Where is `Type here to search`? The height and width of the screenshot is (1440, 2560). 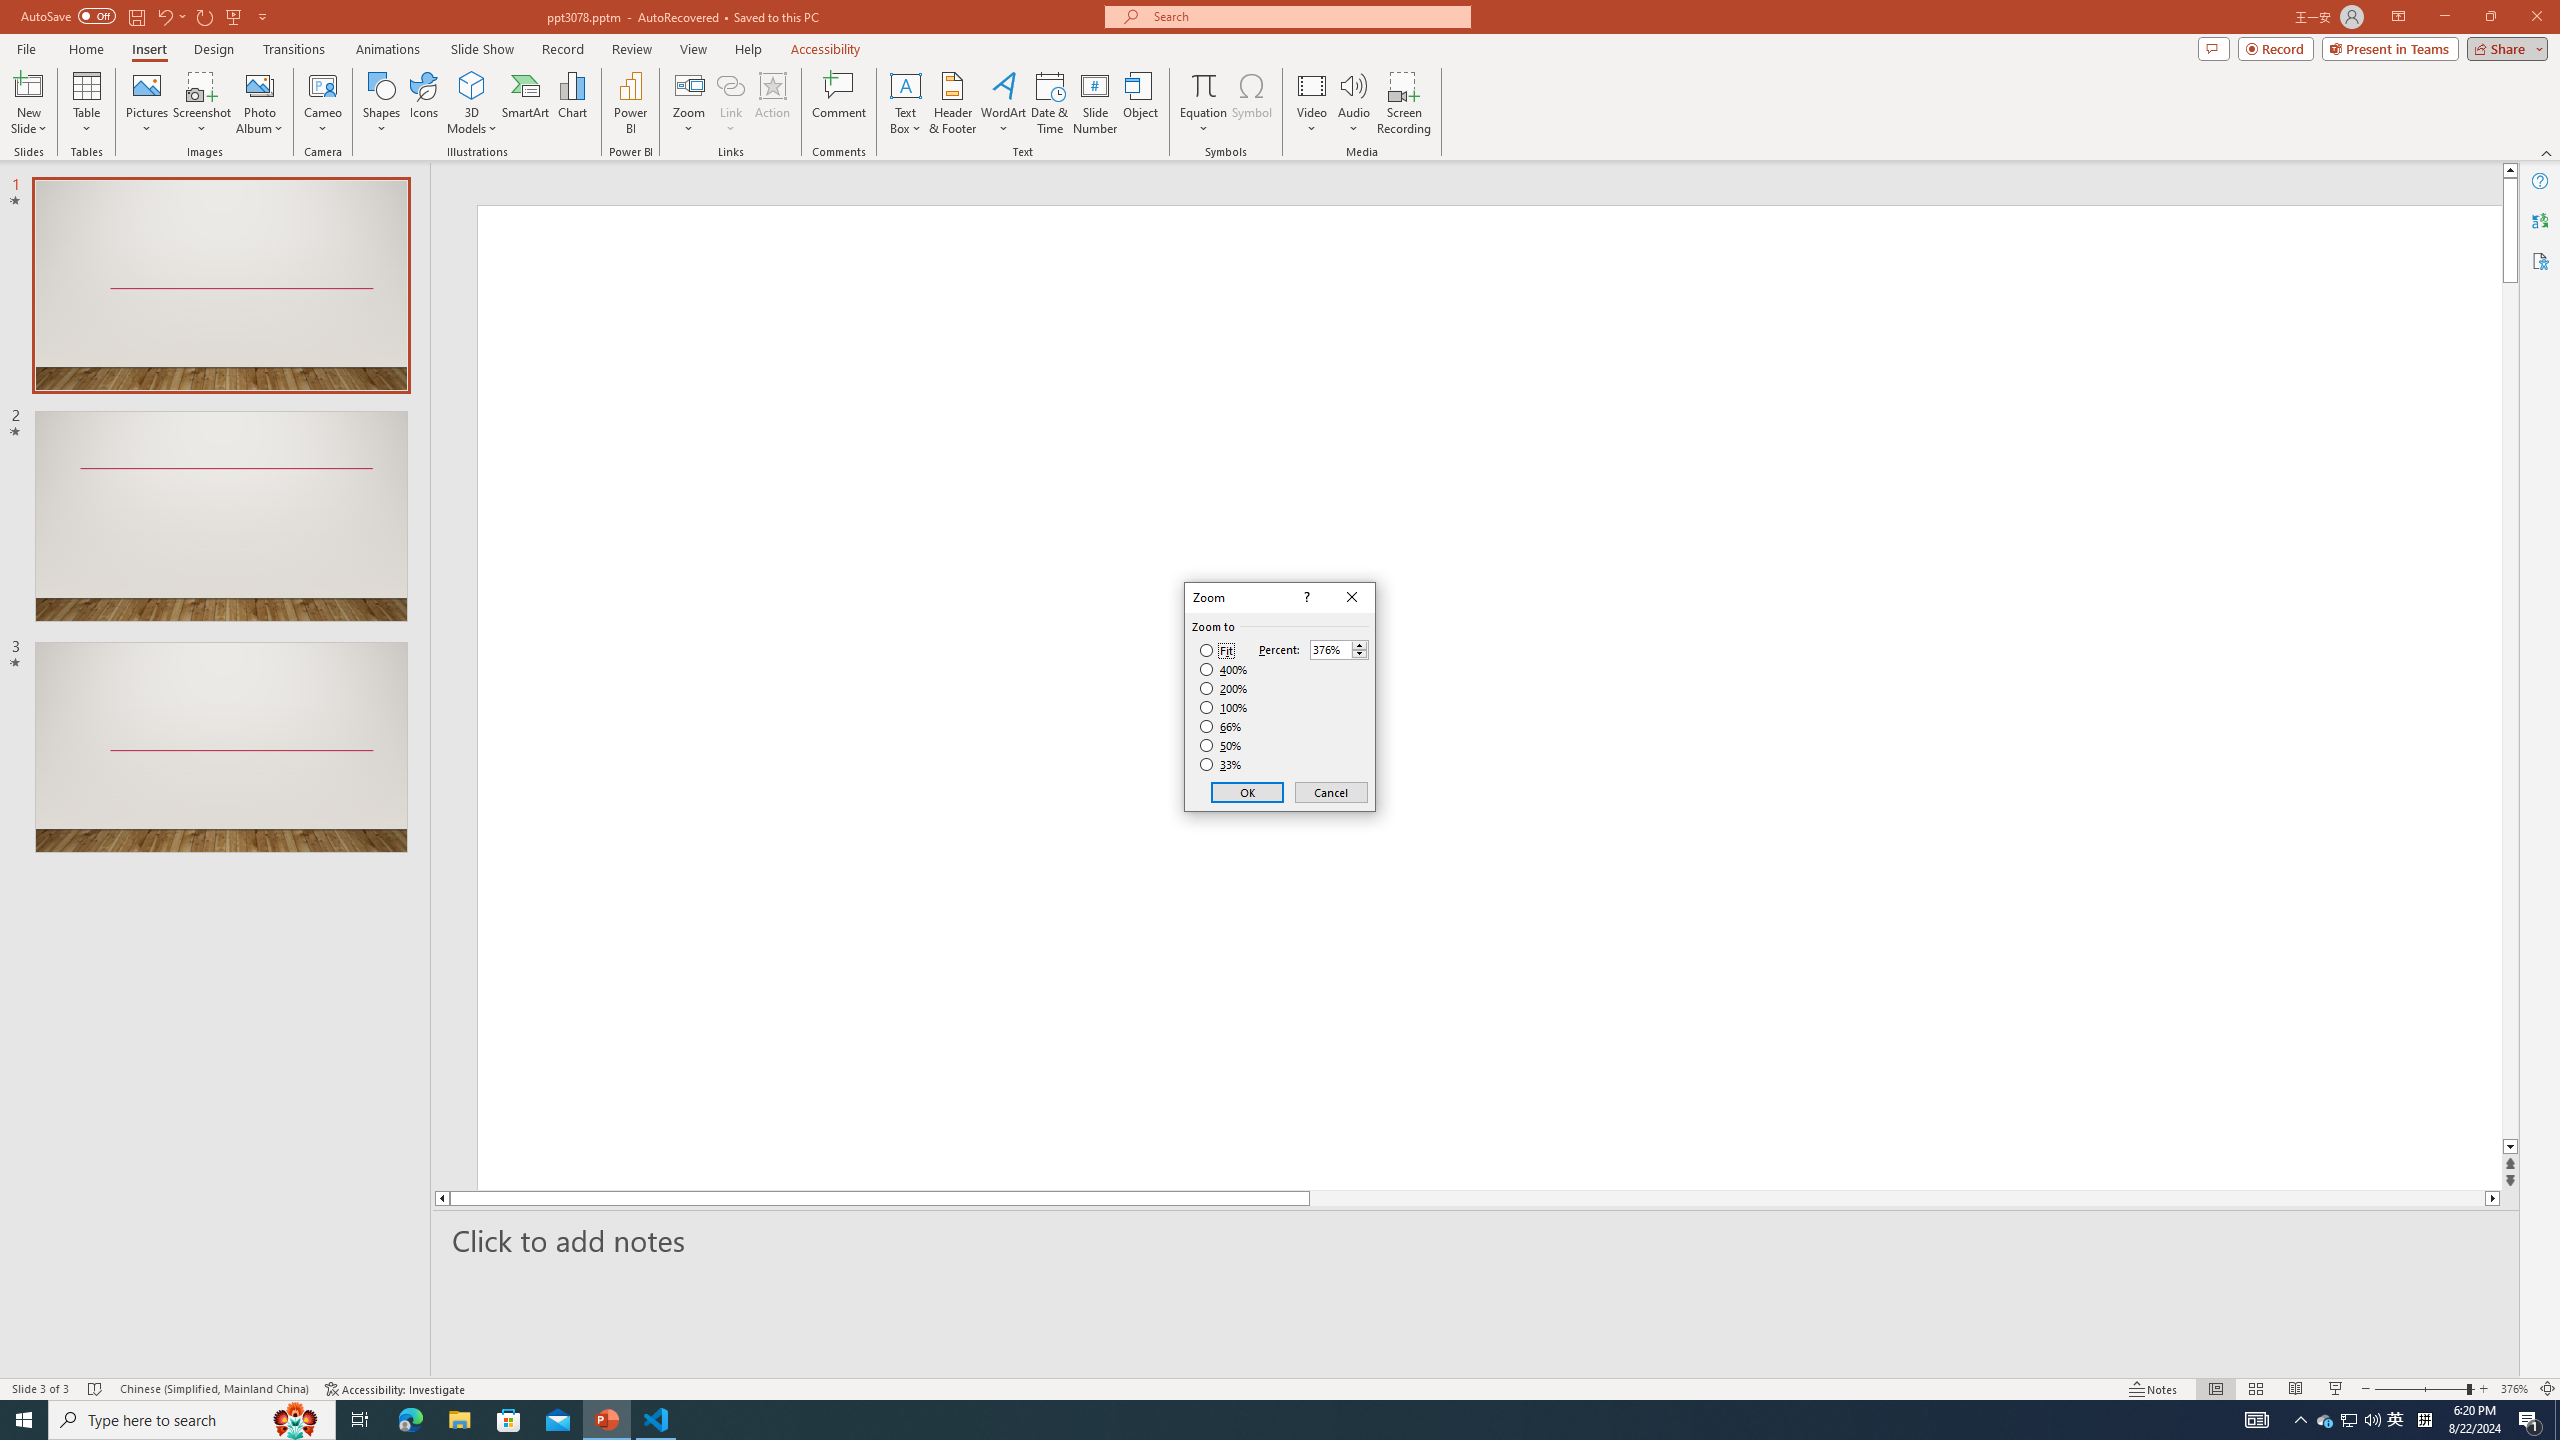
Type here to search is located at coordinates (192, 1420).